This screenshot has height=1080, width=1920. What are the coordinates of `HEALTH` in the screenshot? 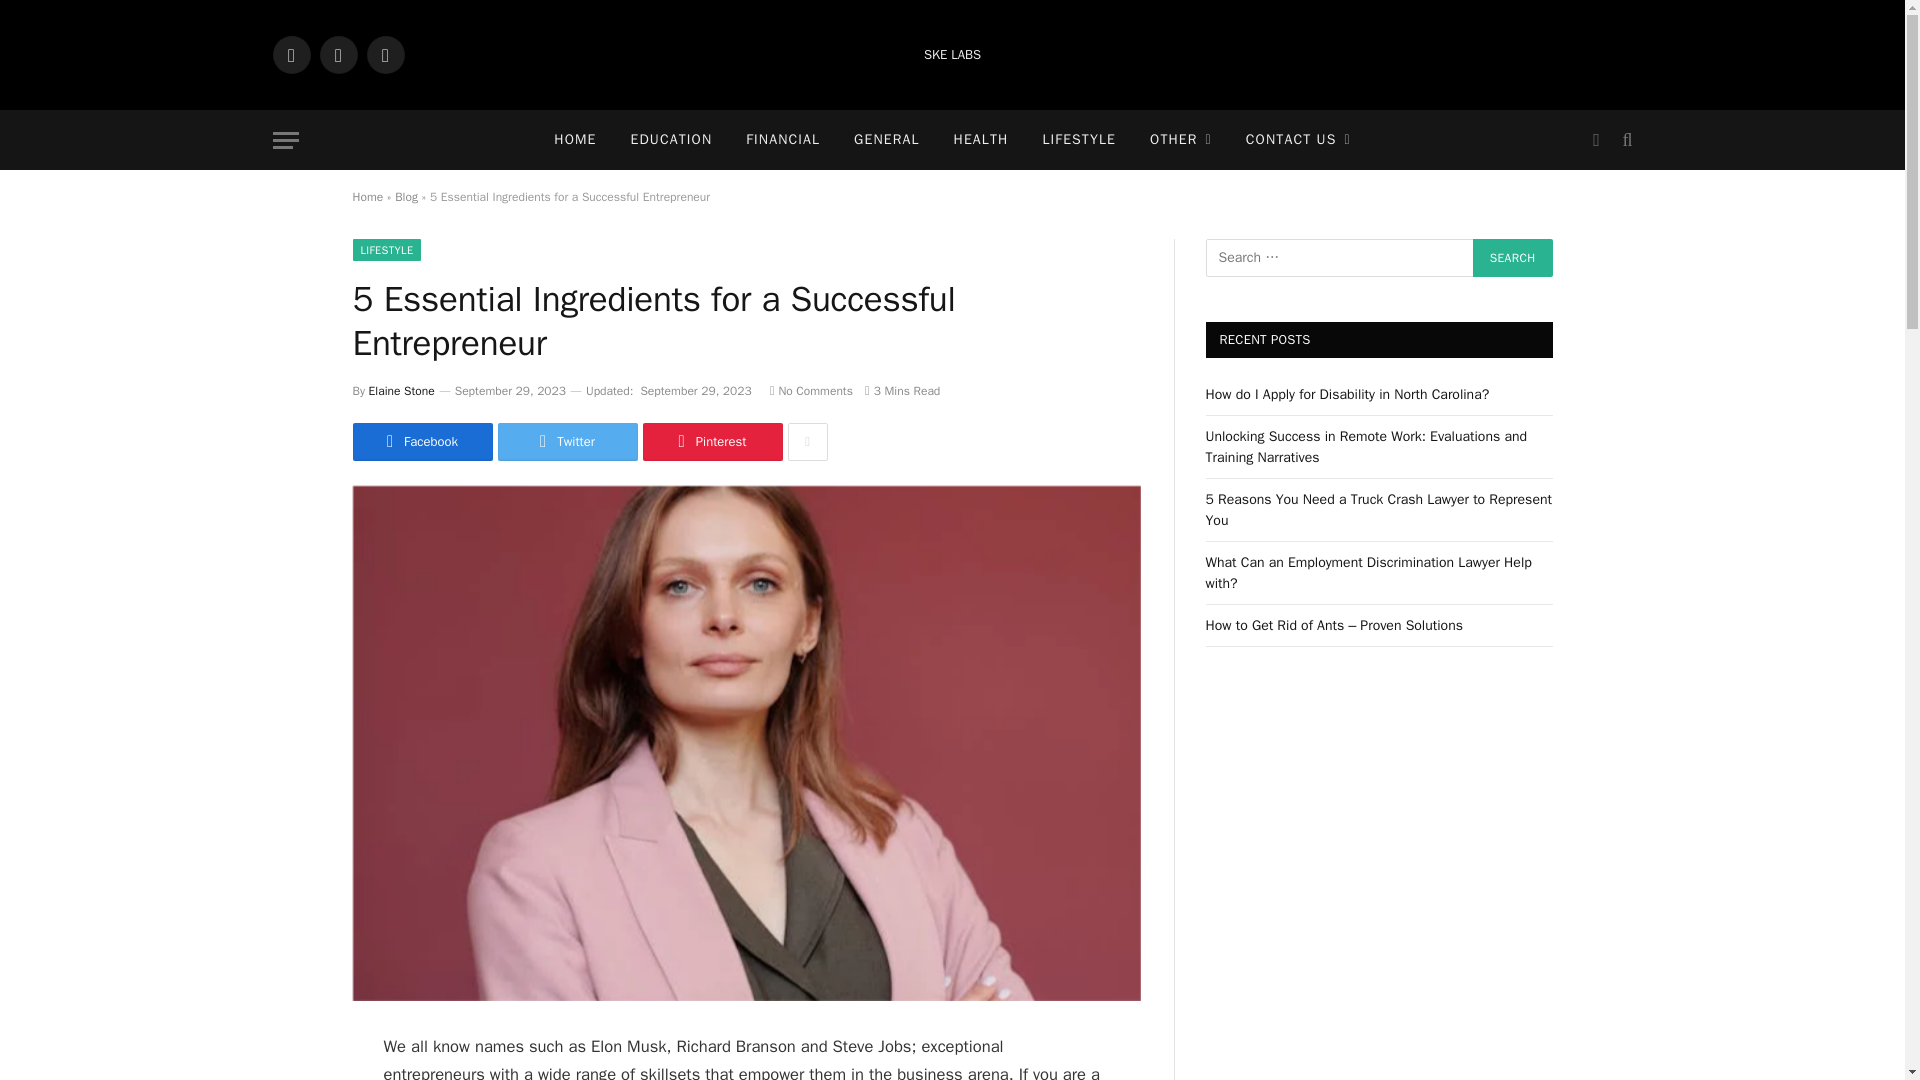 It's located at (980, 140).